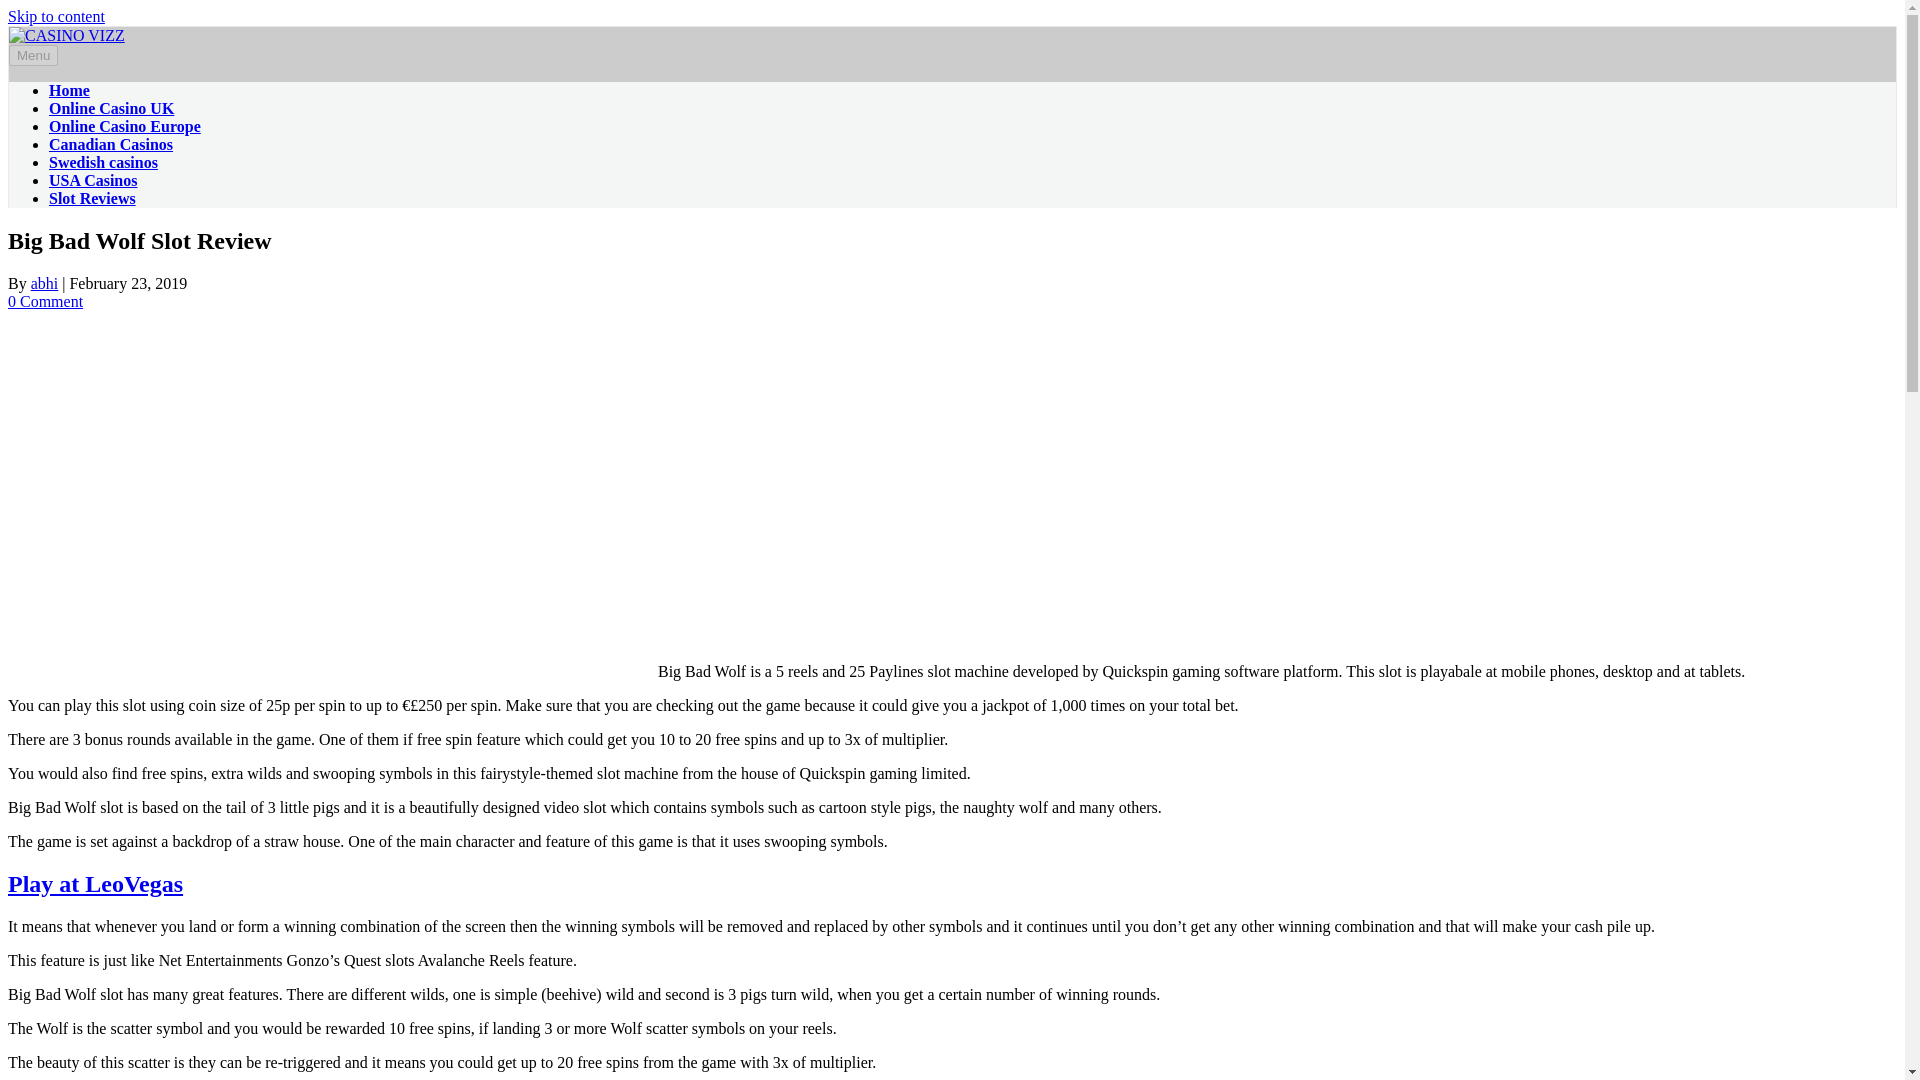 This screenshot has height=1080, width=1920. Describe the element at coordinates (110, 144) in the screenshot. I see `Canadian Casinos` at that location.